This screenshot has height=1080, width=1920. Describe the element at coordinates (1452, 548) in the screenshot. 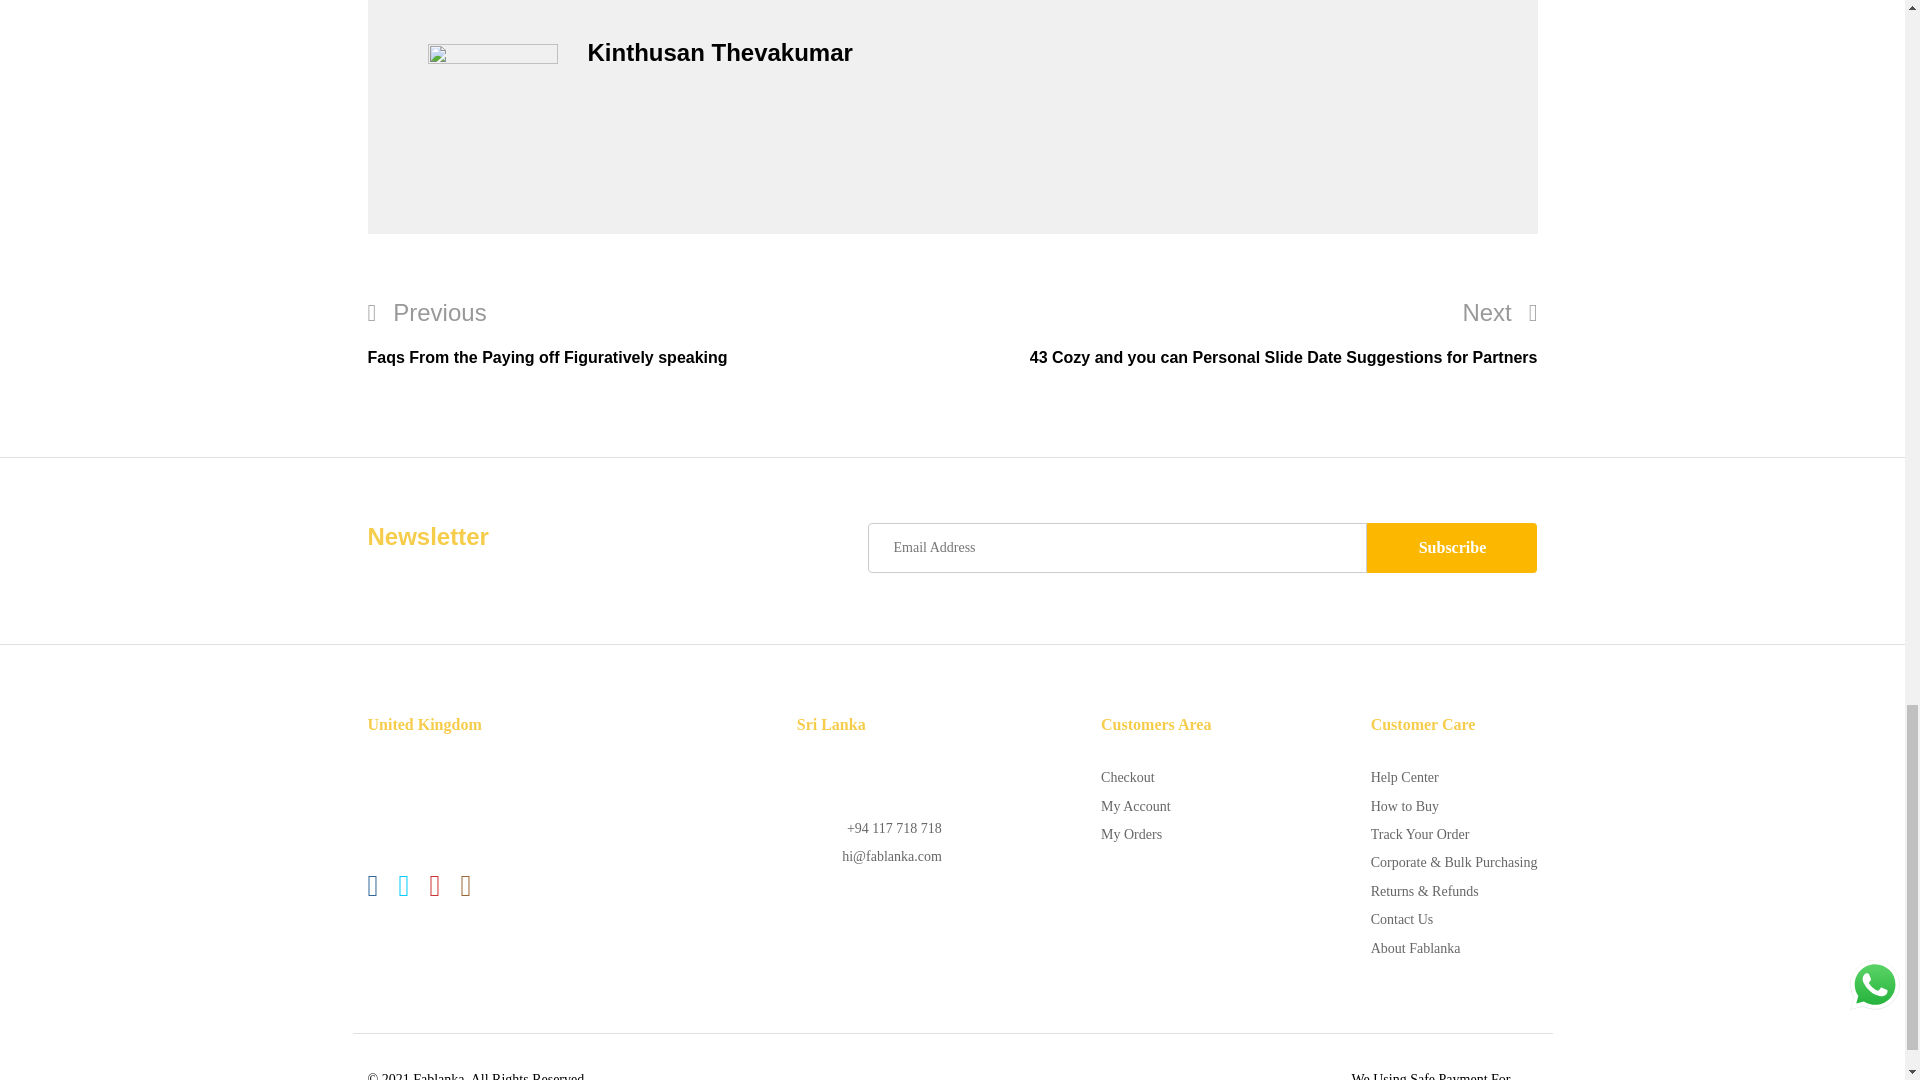

I see `Subscribe` at that location.